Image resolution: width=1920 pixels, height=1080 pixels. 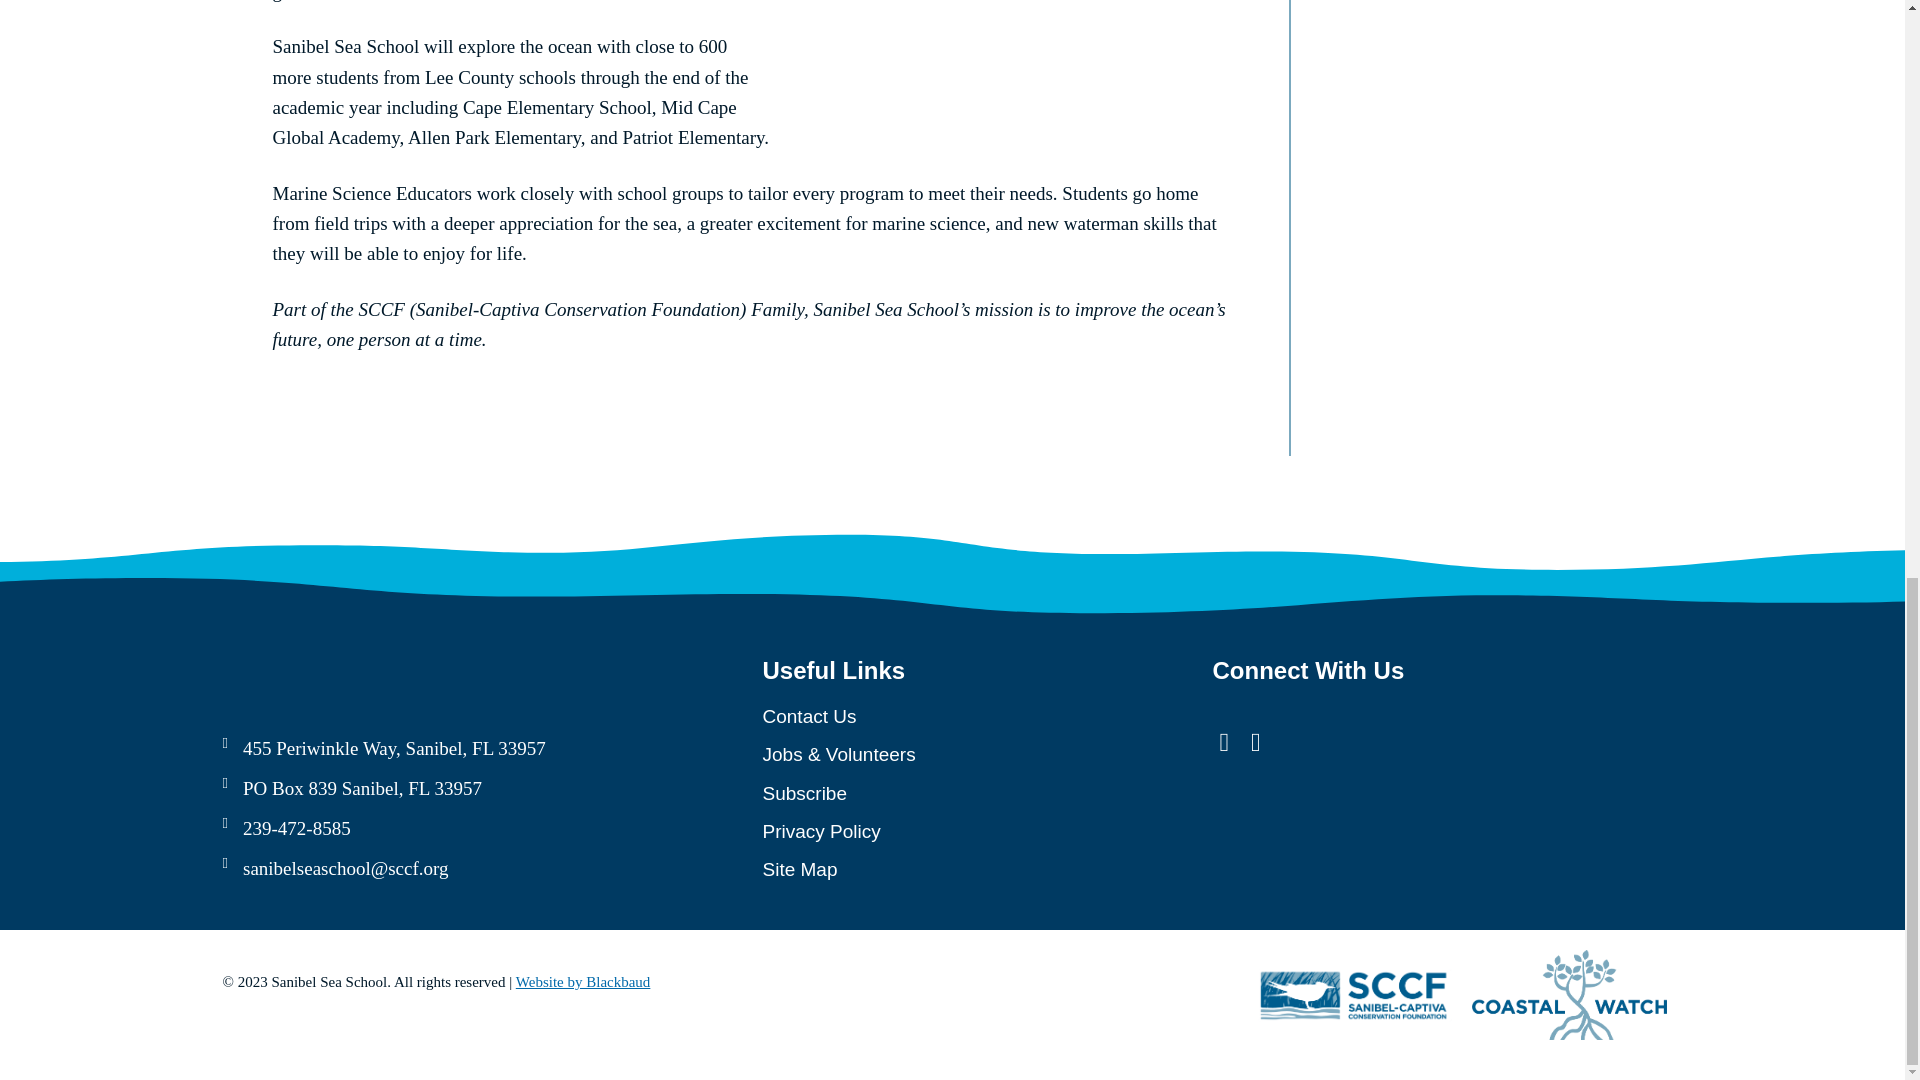 What do you see at coordinates (322, 674) in the screenshot?
I see `Sanibel Logo White` at bounding box center [322, 674].